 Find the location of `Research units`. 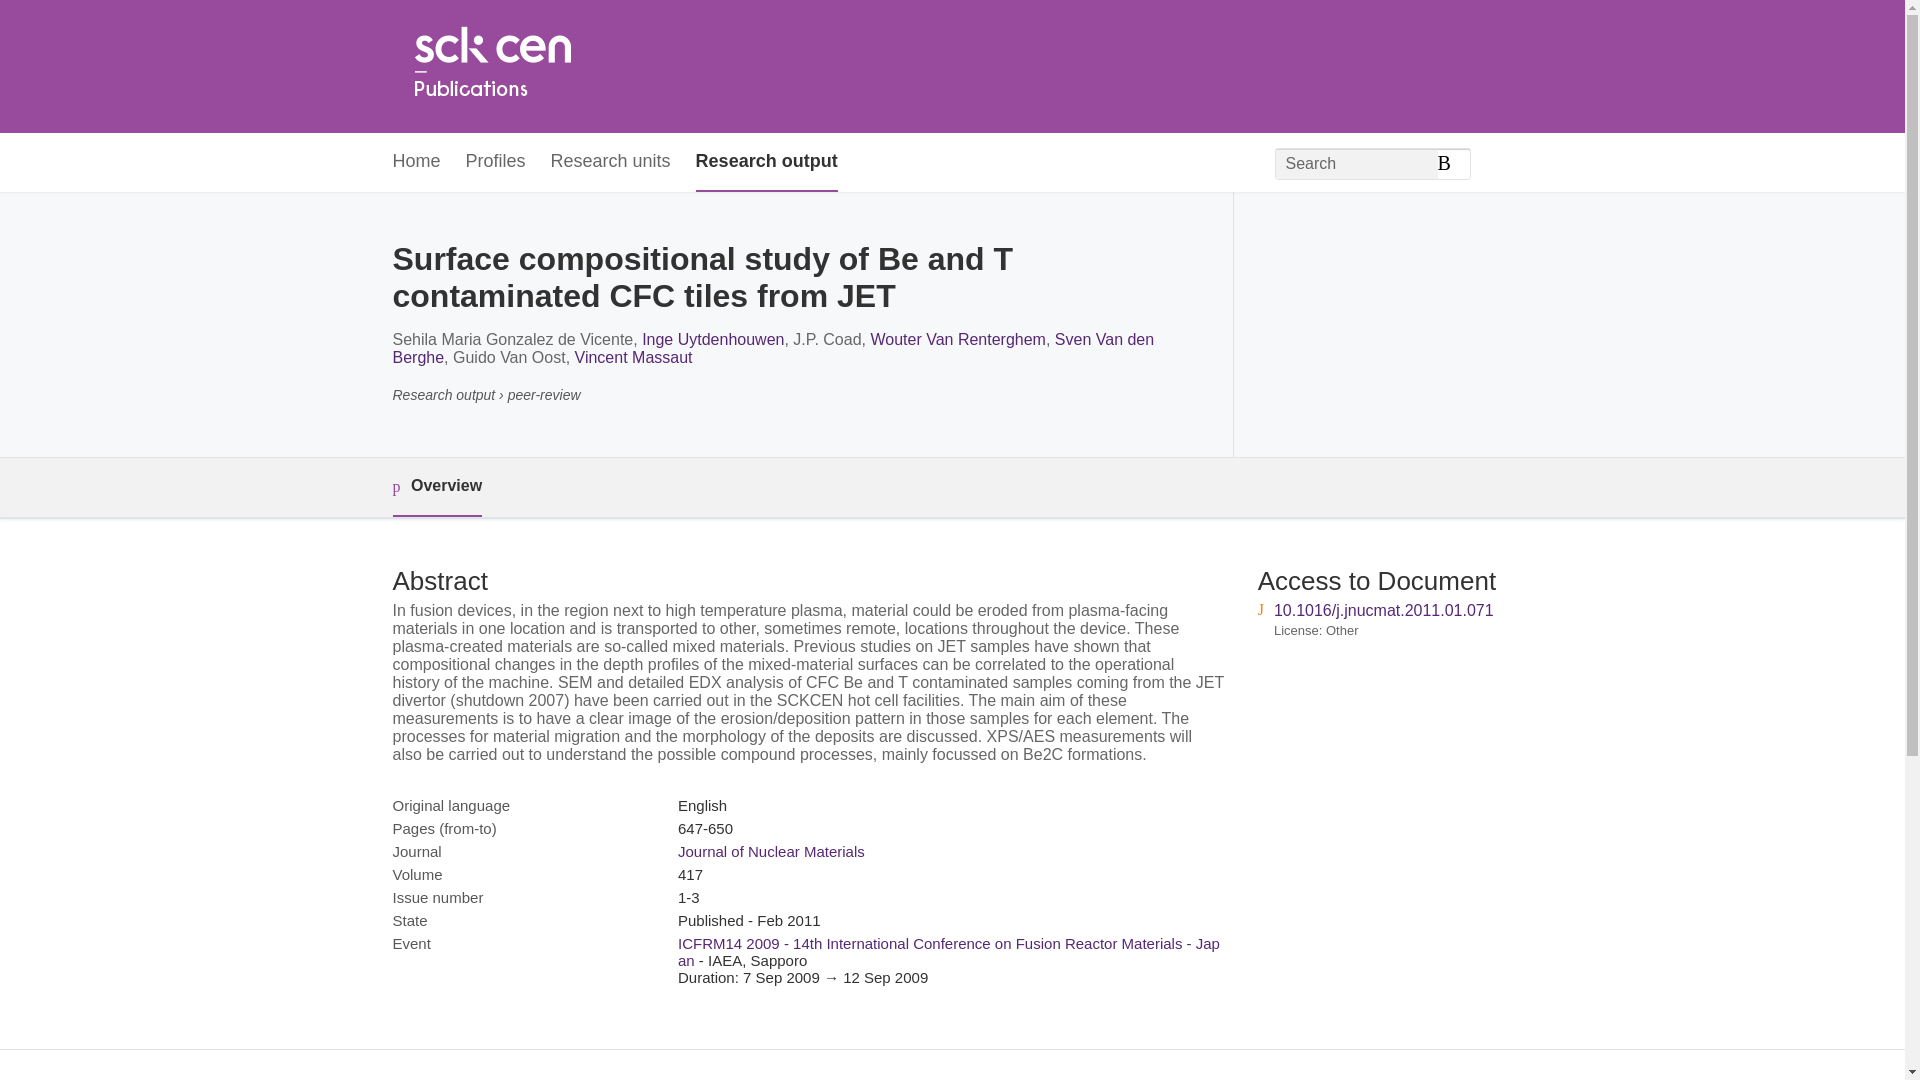

Research units is located at coordinates (610, 162).